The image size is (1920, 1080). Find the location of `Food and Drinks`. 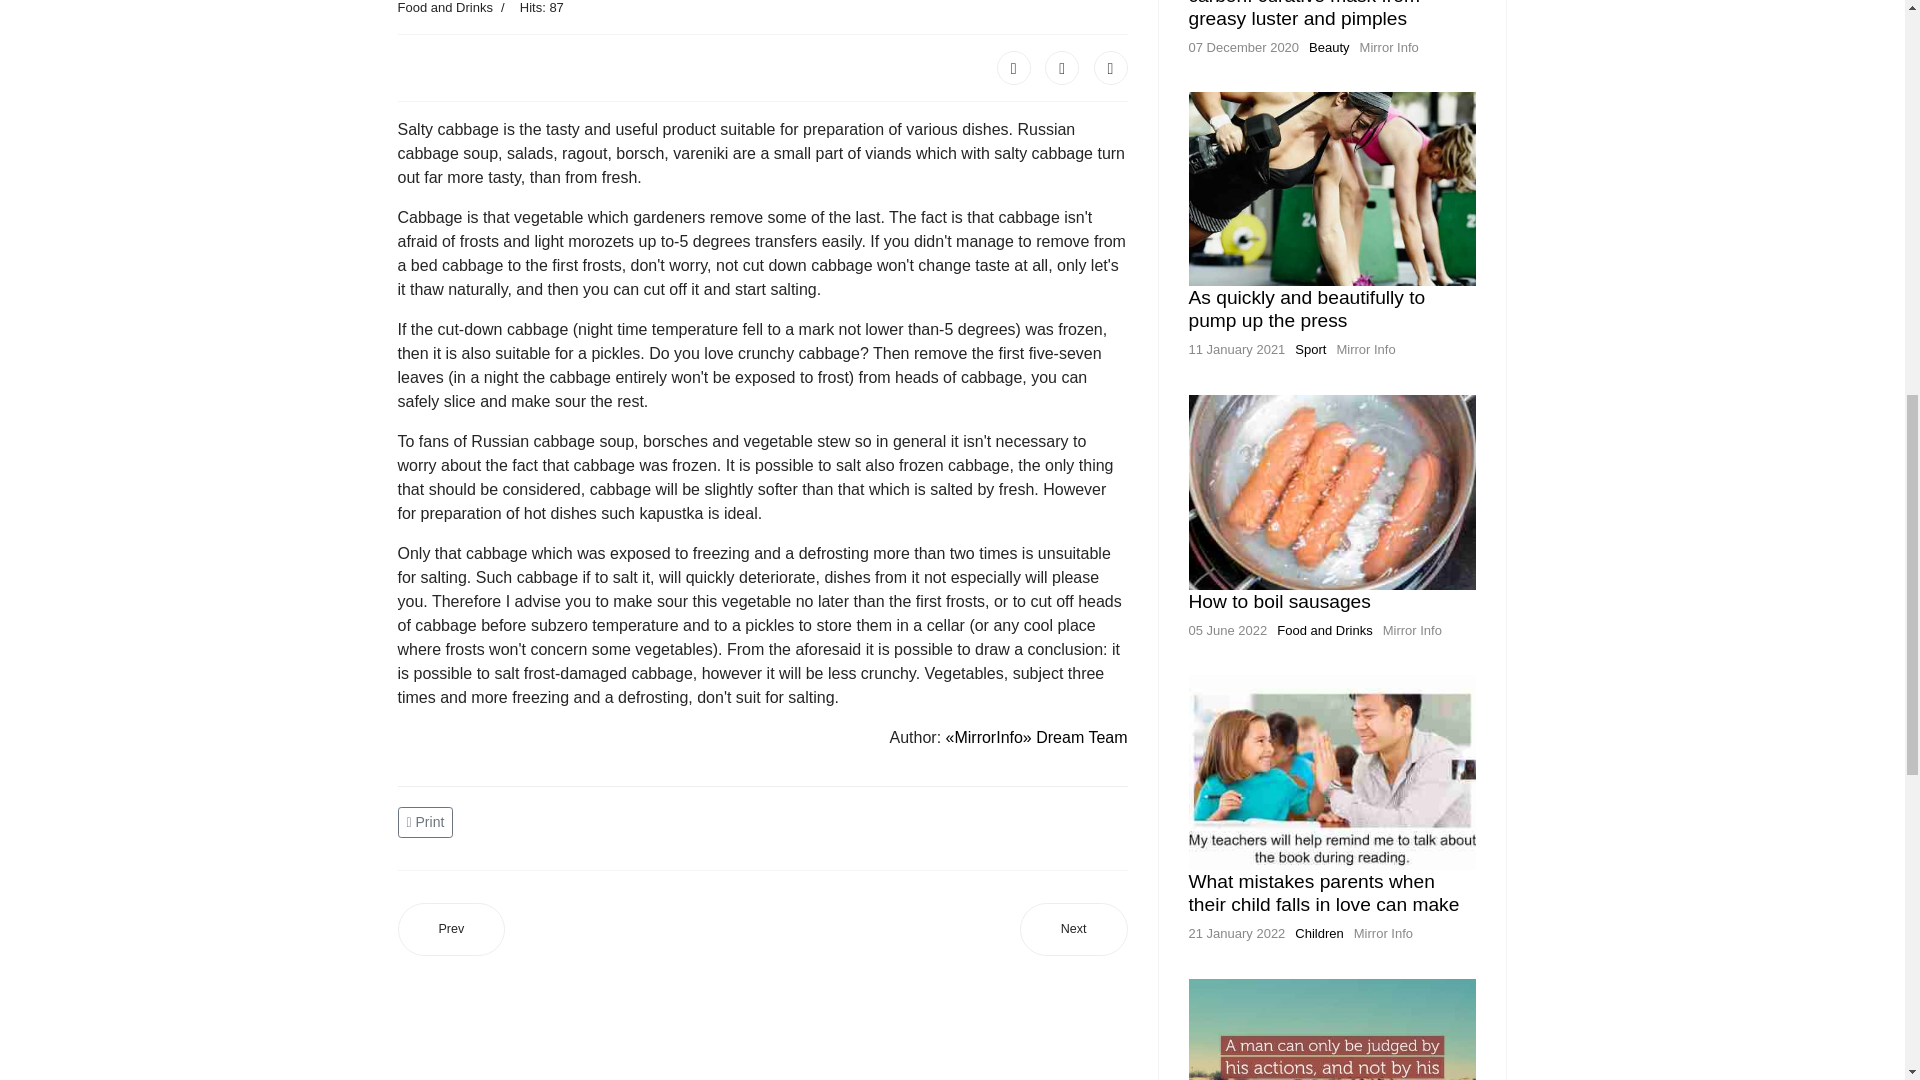

Food and Drinks is located at coordinates (1324, 630).